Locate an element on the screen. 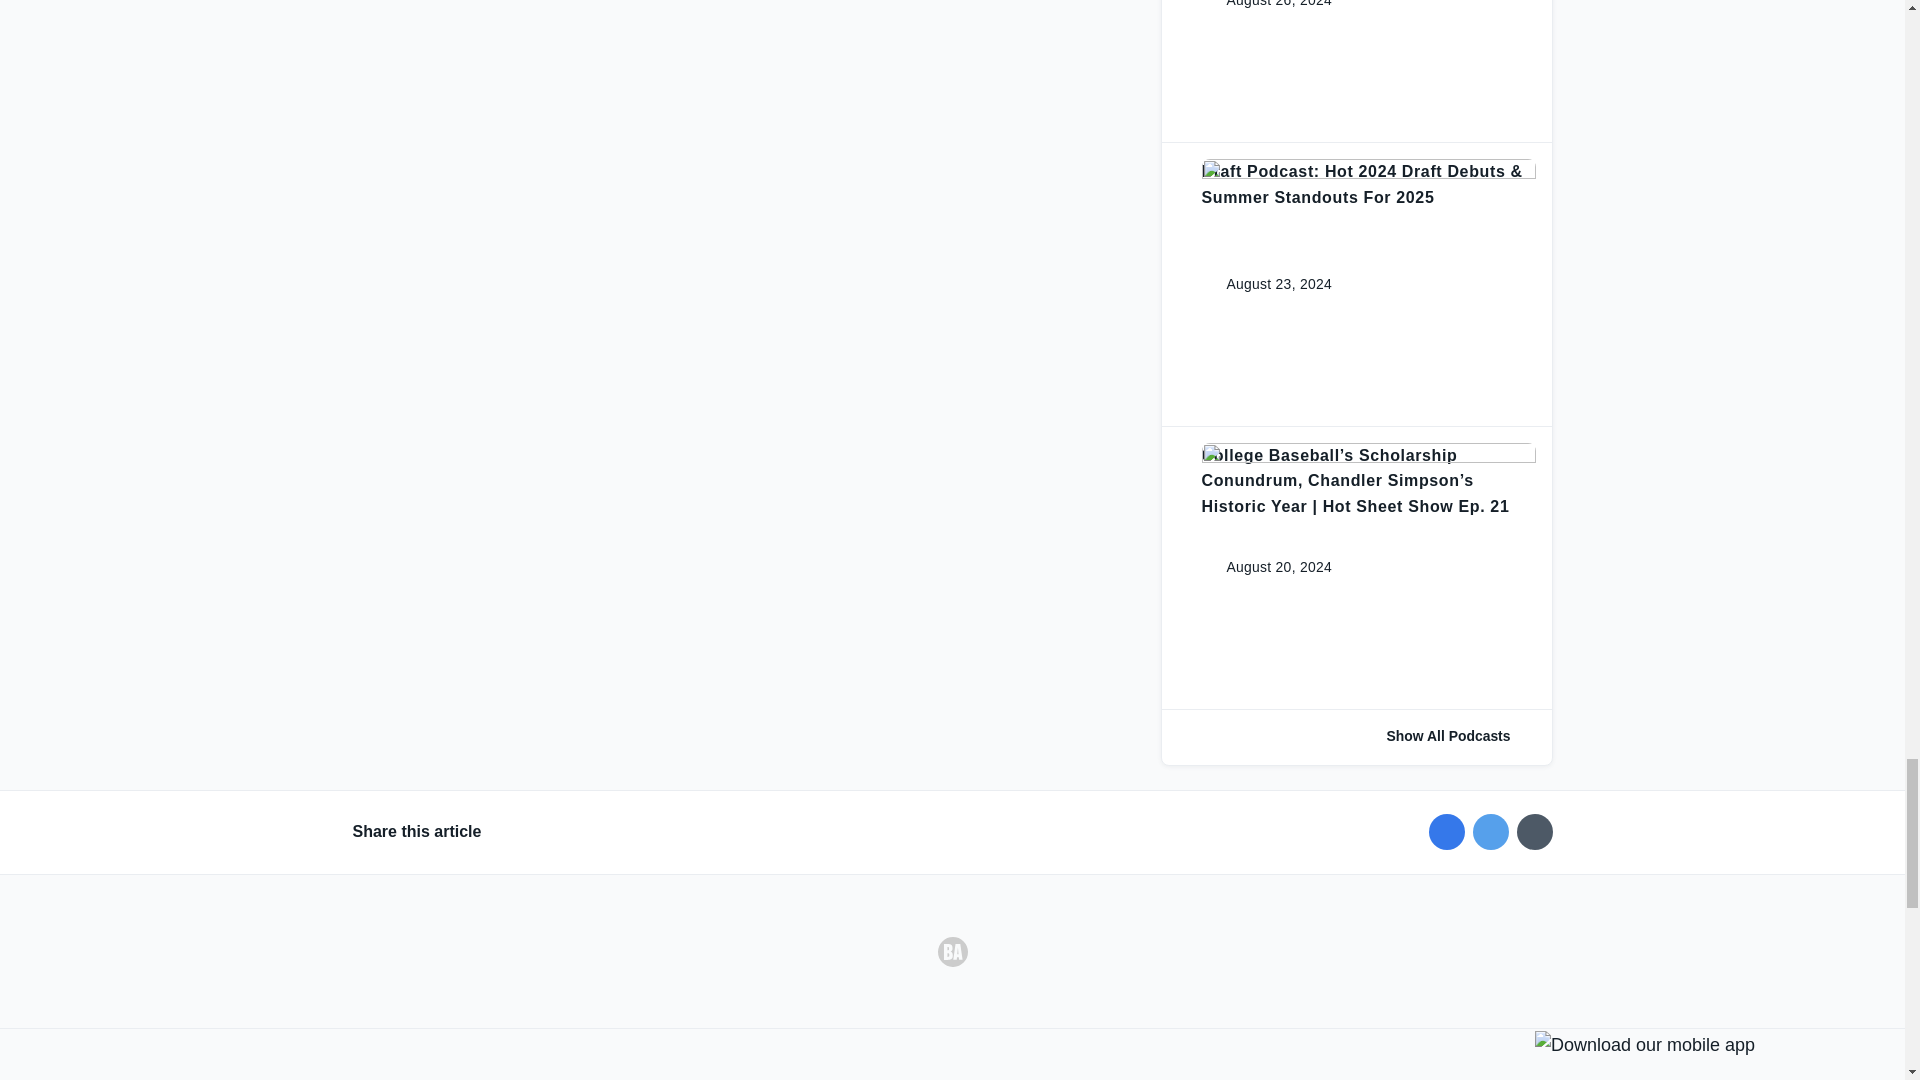  Share via email is located at coordinates (1534, 832).